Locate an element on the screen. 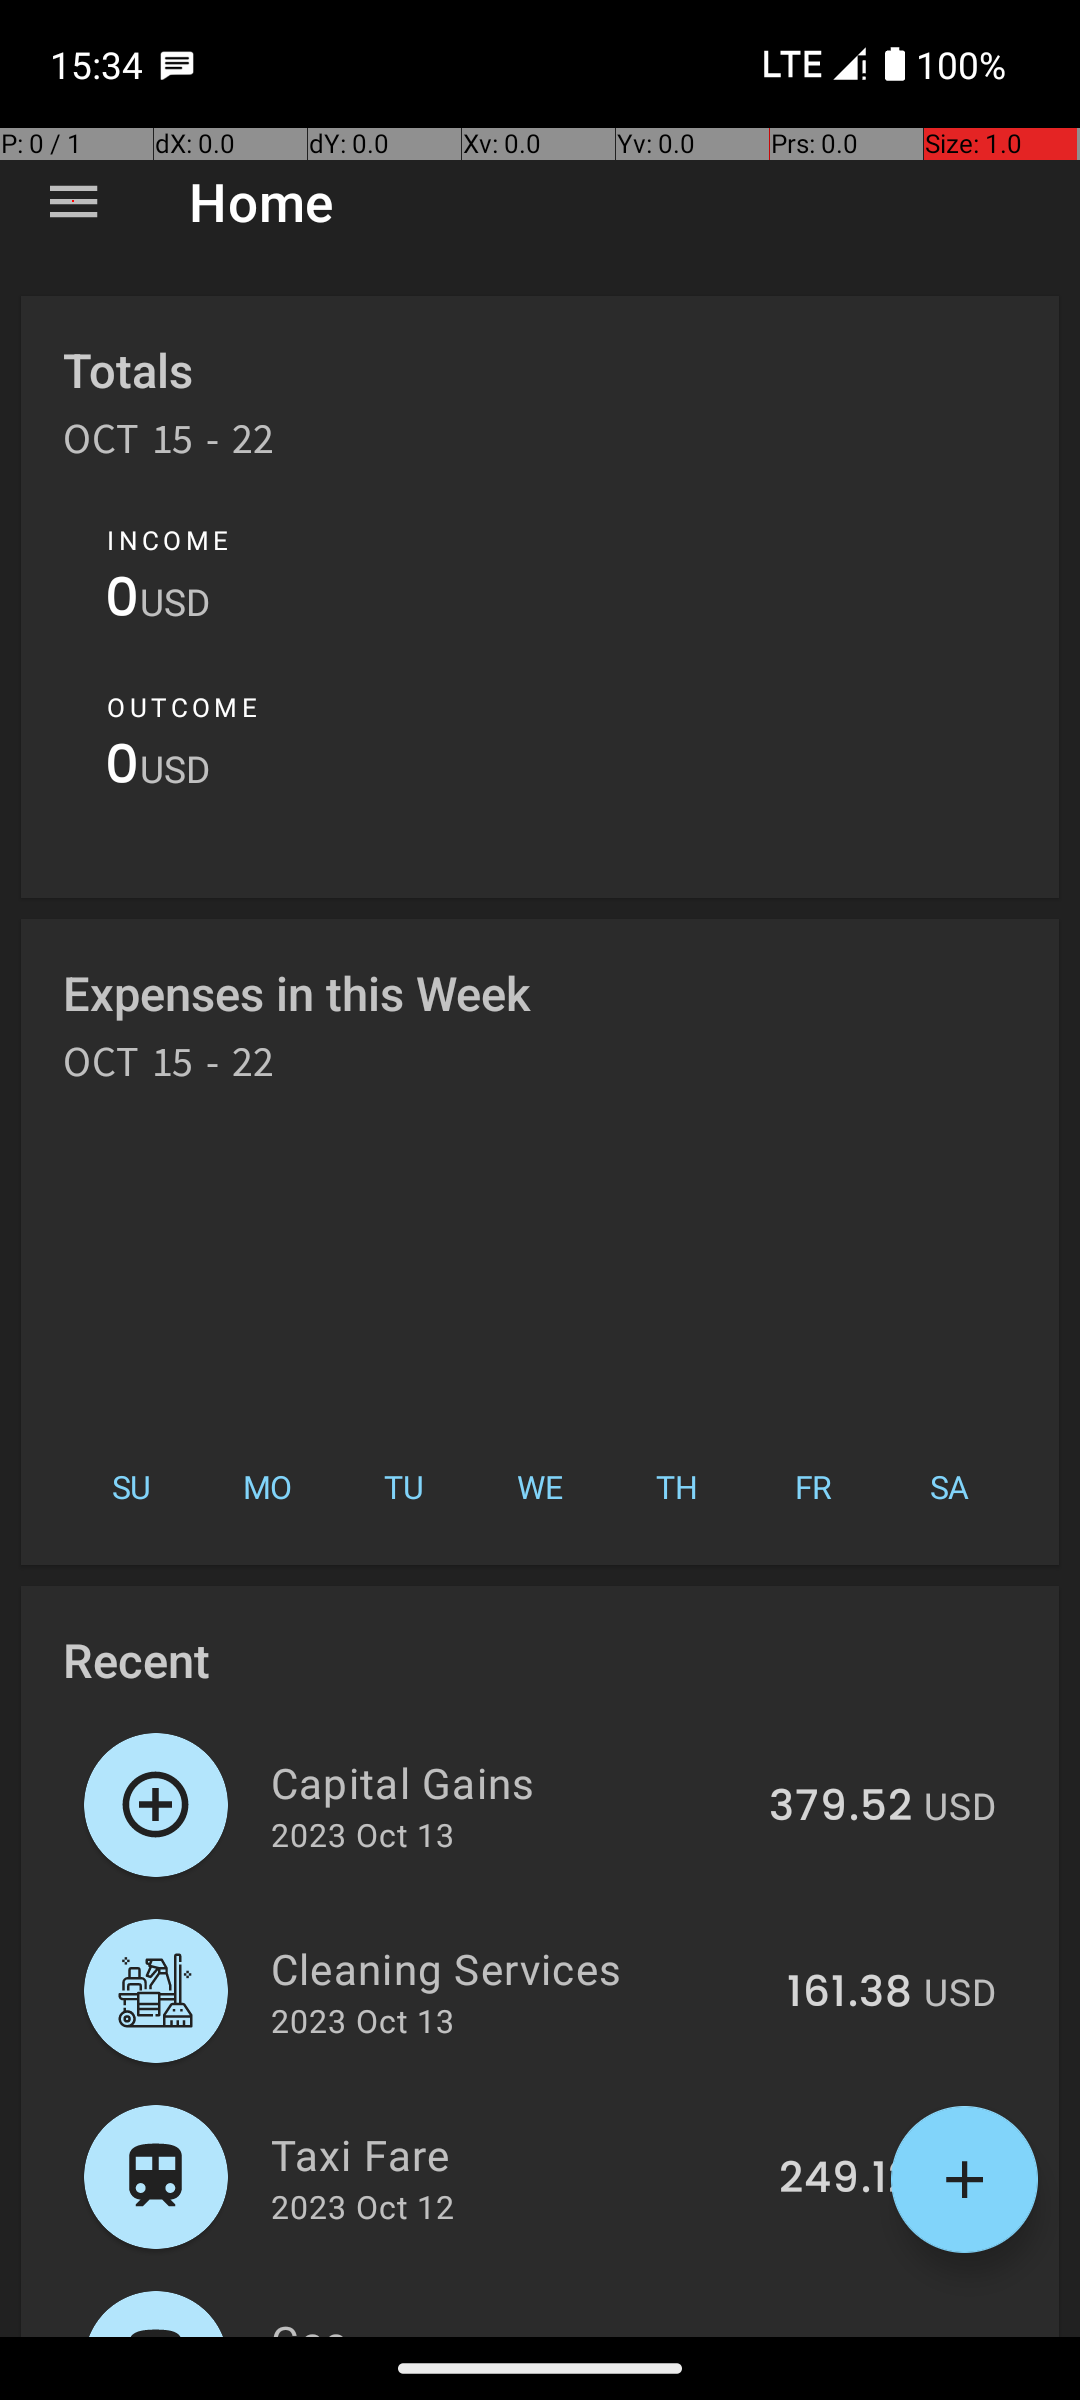 Image resolution: width=1080 pixels, height=2400 pixels. Capital Gains is located at coordinates (508, 1782).